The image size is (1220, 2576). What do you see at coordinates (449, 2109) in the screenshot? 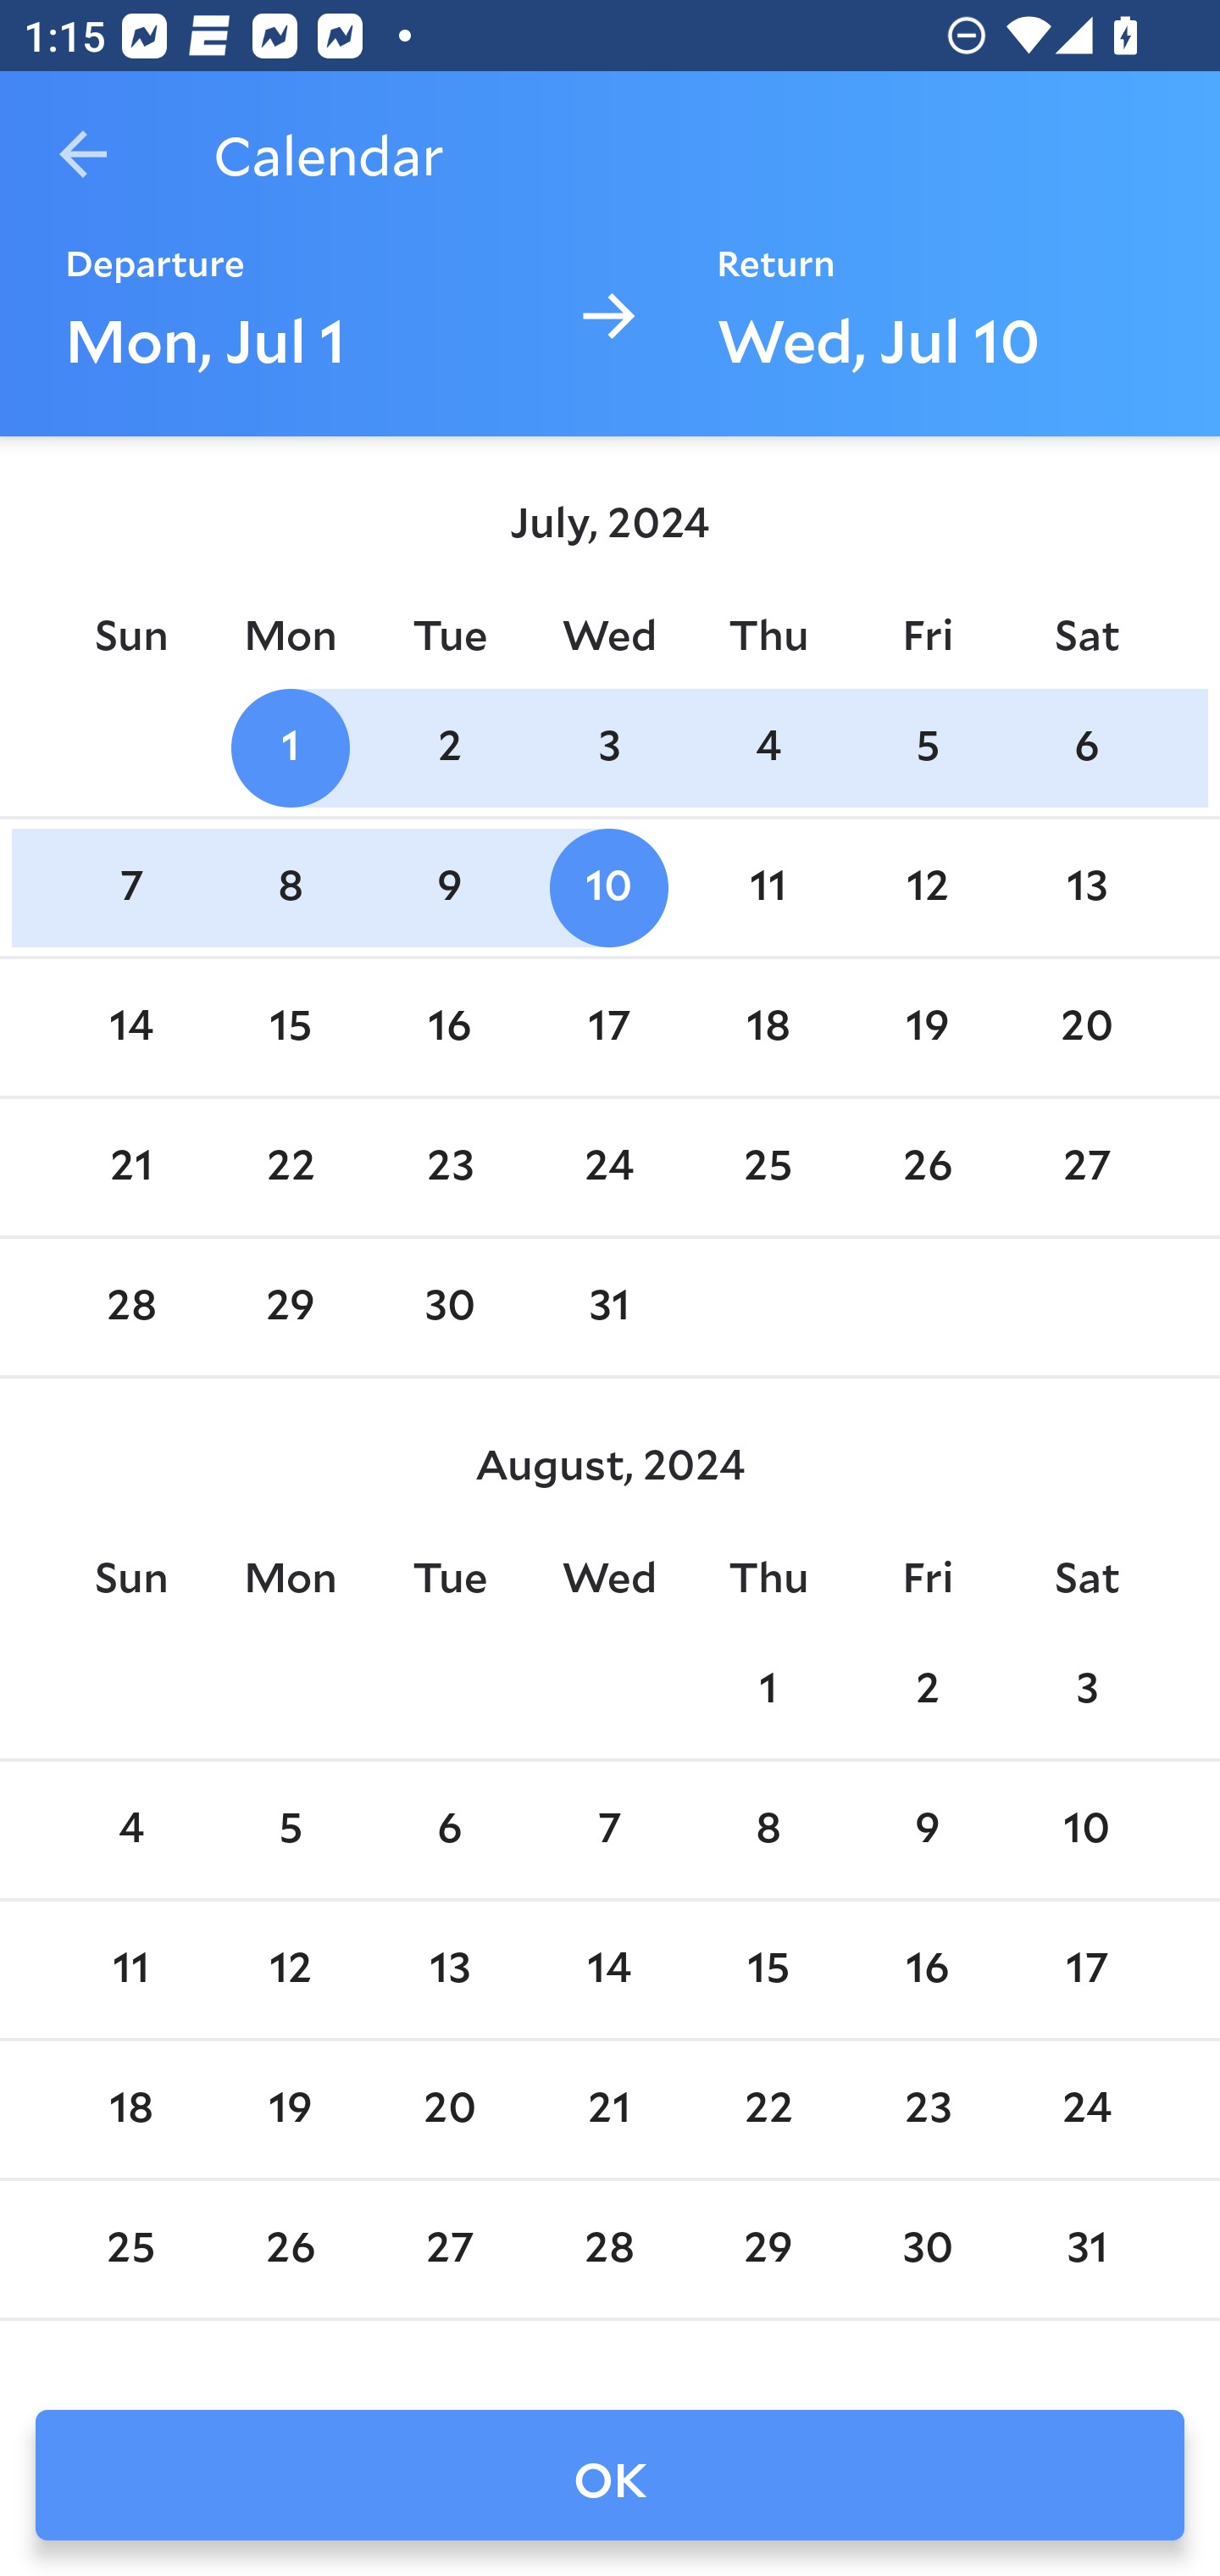
I see `20` at bounding box center [449, 2109].